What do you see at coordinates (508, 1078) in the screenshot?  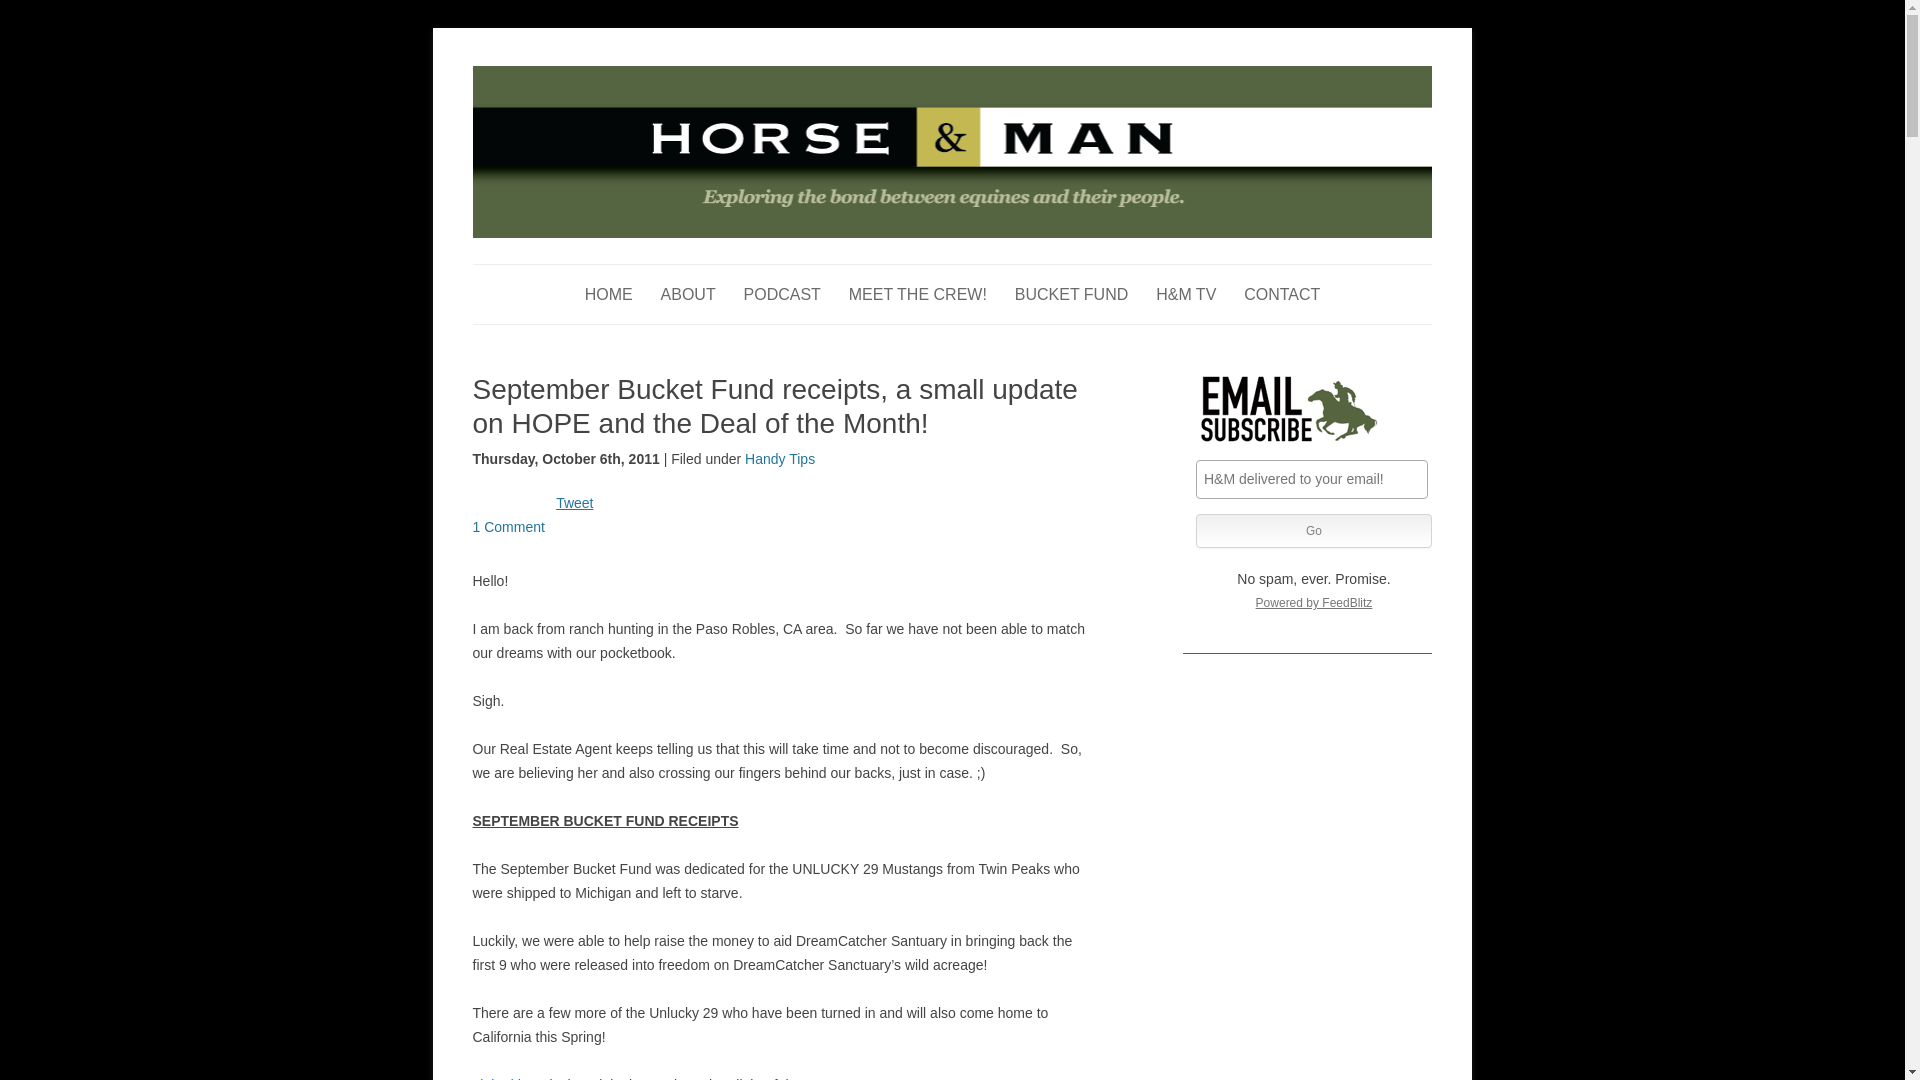 I see `Linked here` at bounding box center [508, 1078].